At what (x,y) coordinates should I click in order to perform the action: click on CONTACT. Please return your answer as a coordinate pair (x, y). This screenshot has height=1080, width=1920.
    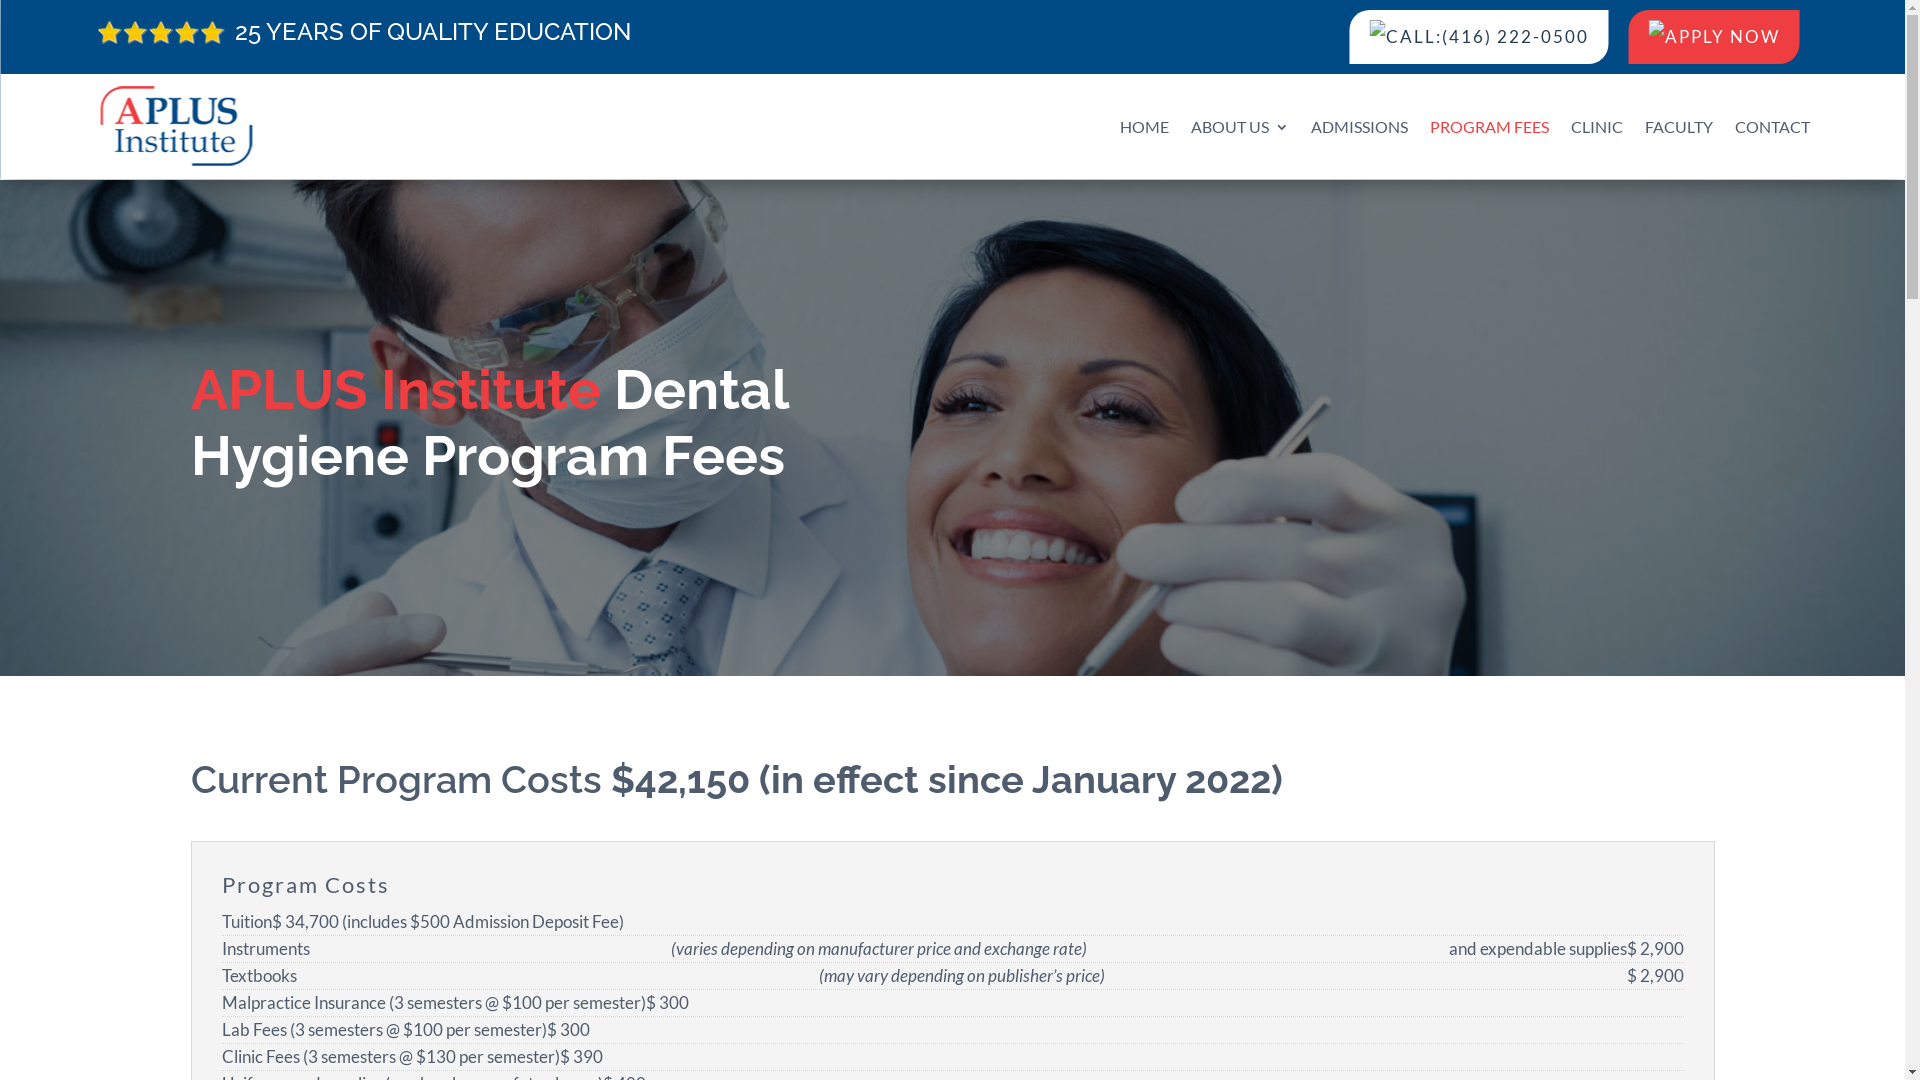
    Looking at the image, I should click on (1772, 126).